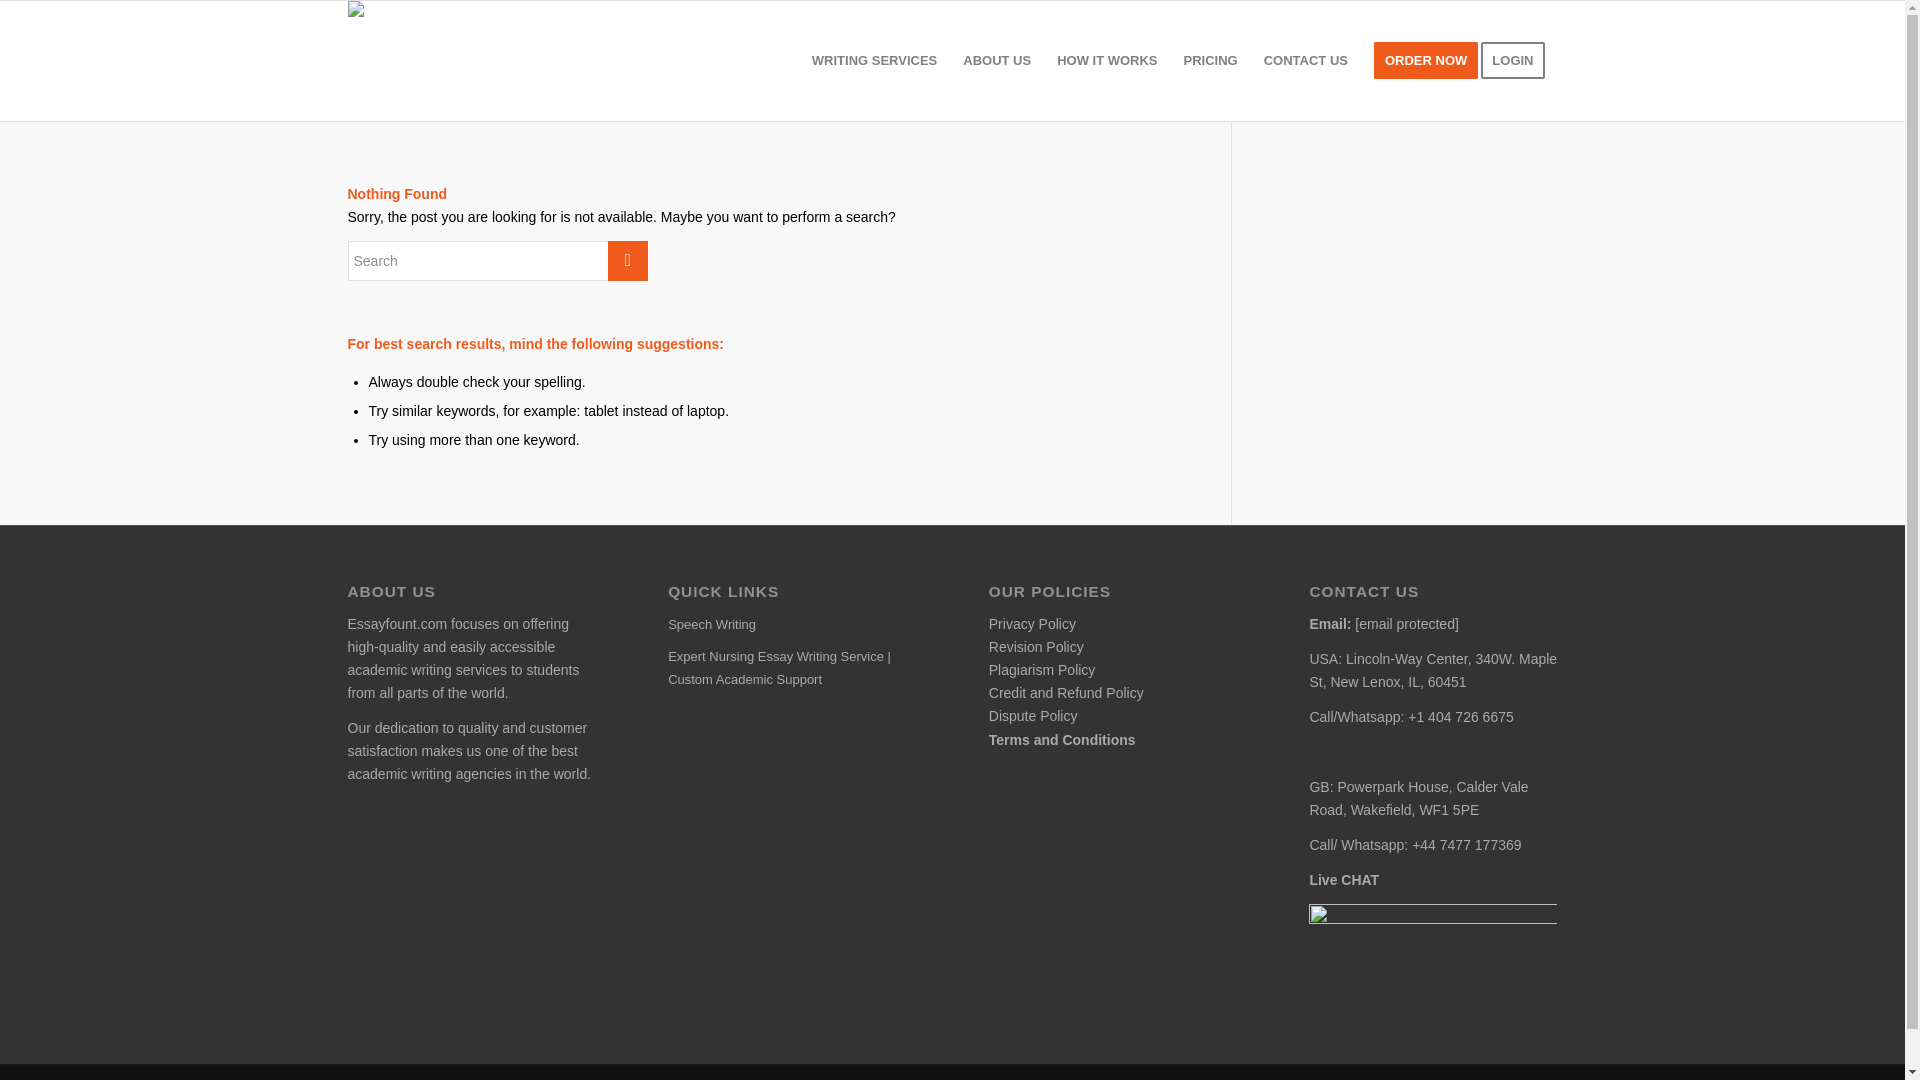 Image resolution: width=1920 pixels, height=1080 pixels. I want to click on Revision Policy, so click(1036, 646).